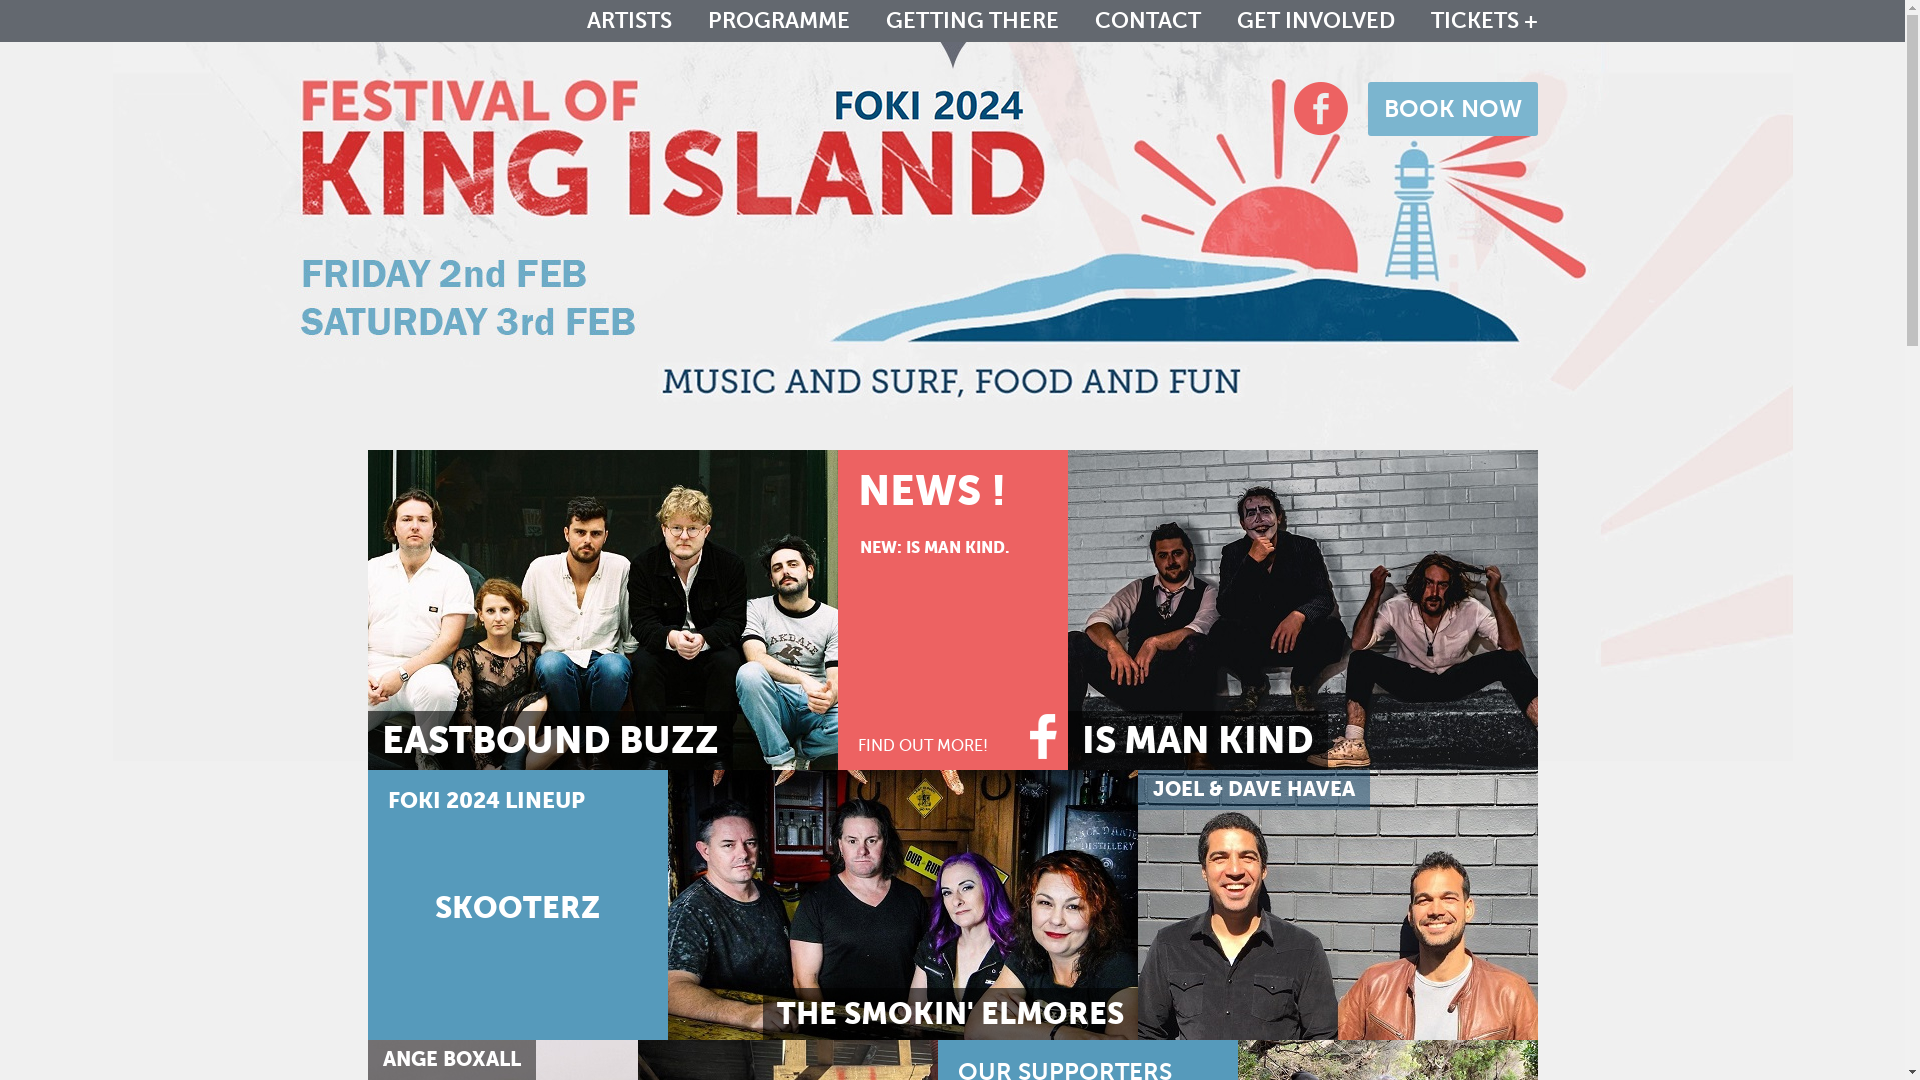  What do you see at coordinates (1338, 904) in the screenshot?
I see `JOEL & DAVE HAVEA` at bounding box center [1338, 904].